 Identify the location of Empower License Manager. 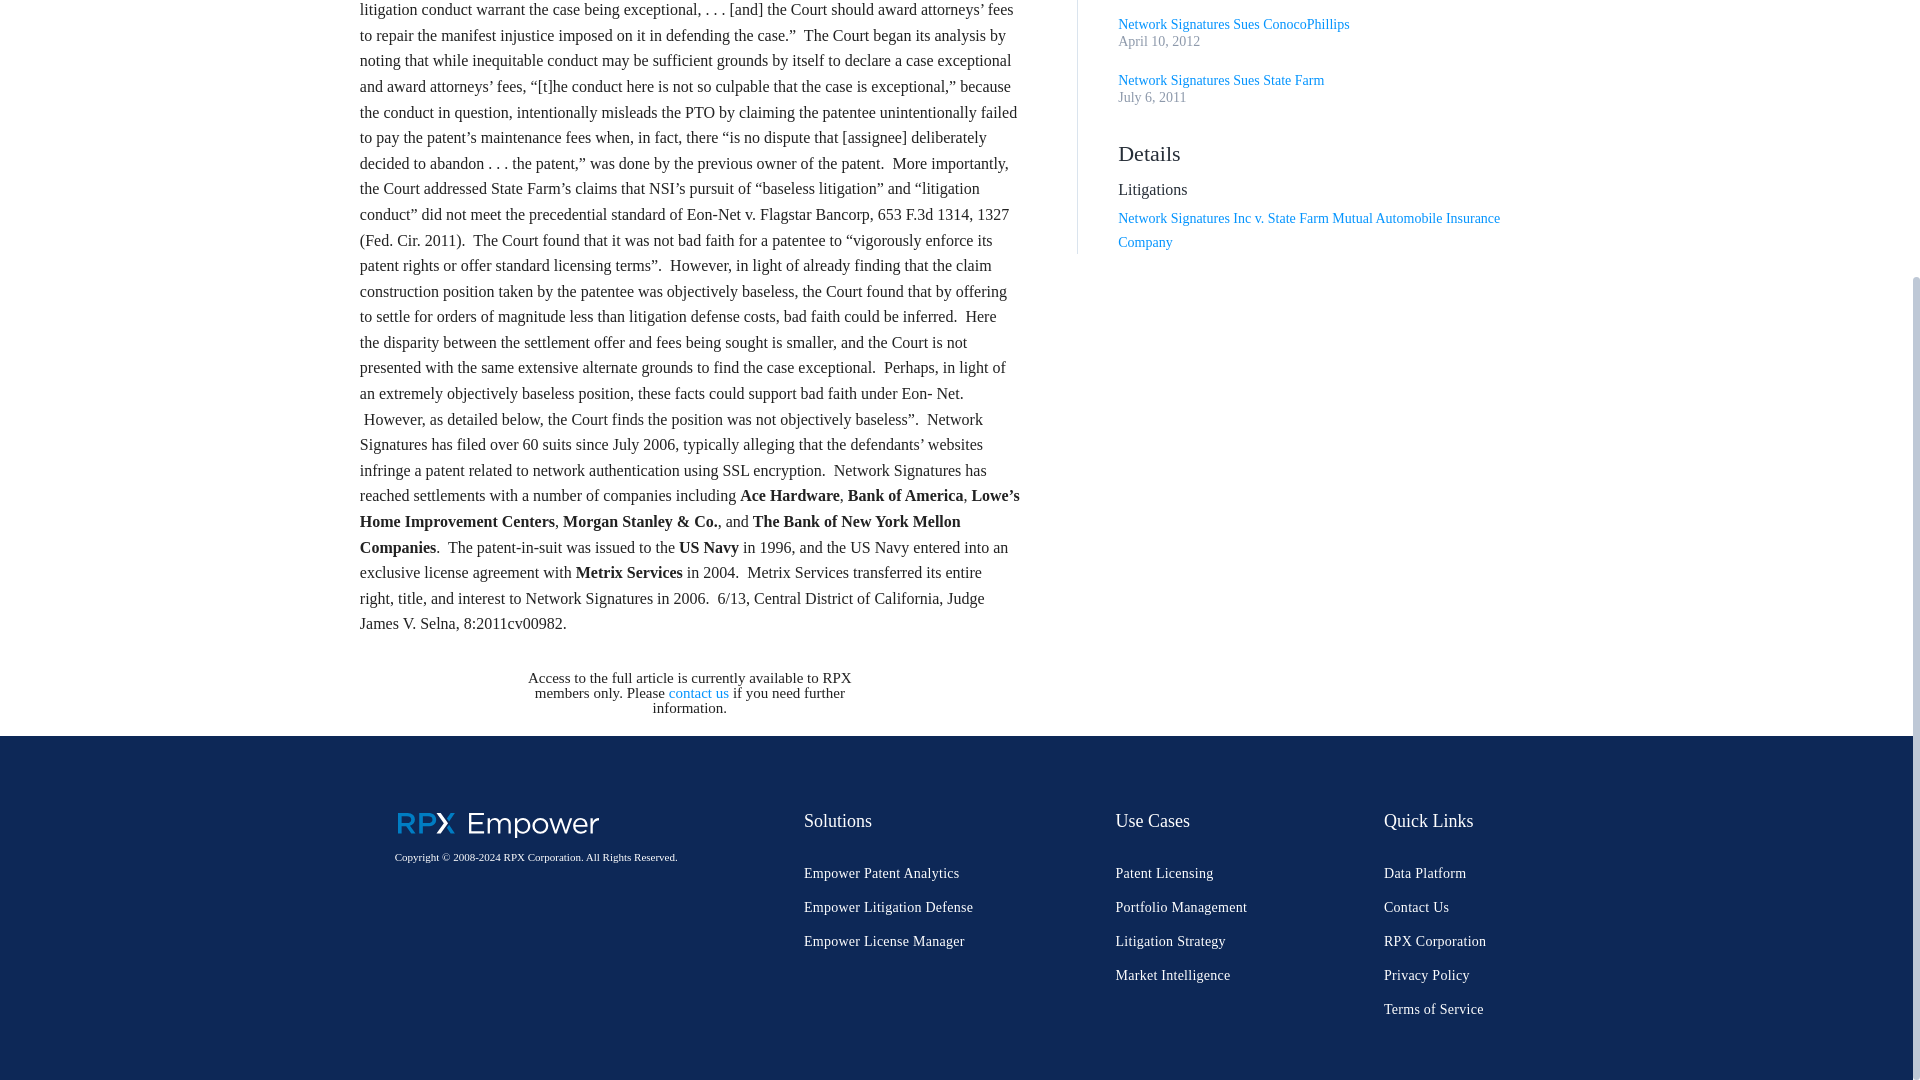
(884, 942).